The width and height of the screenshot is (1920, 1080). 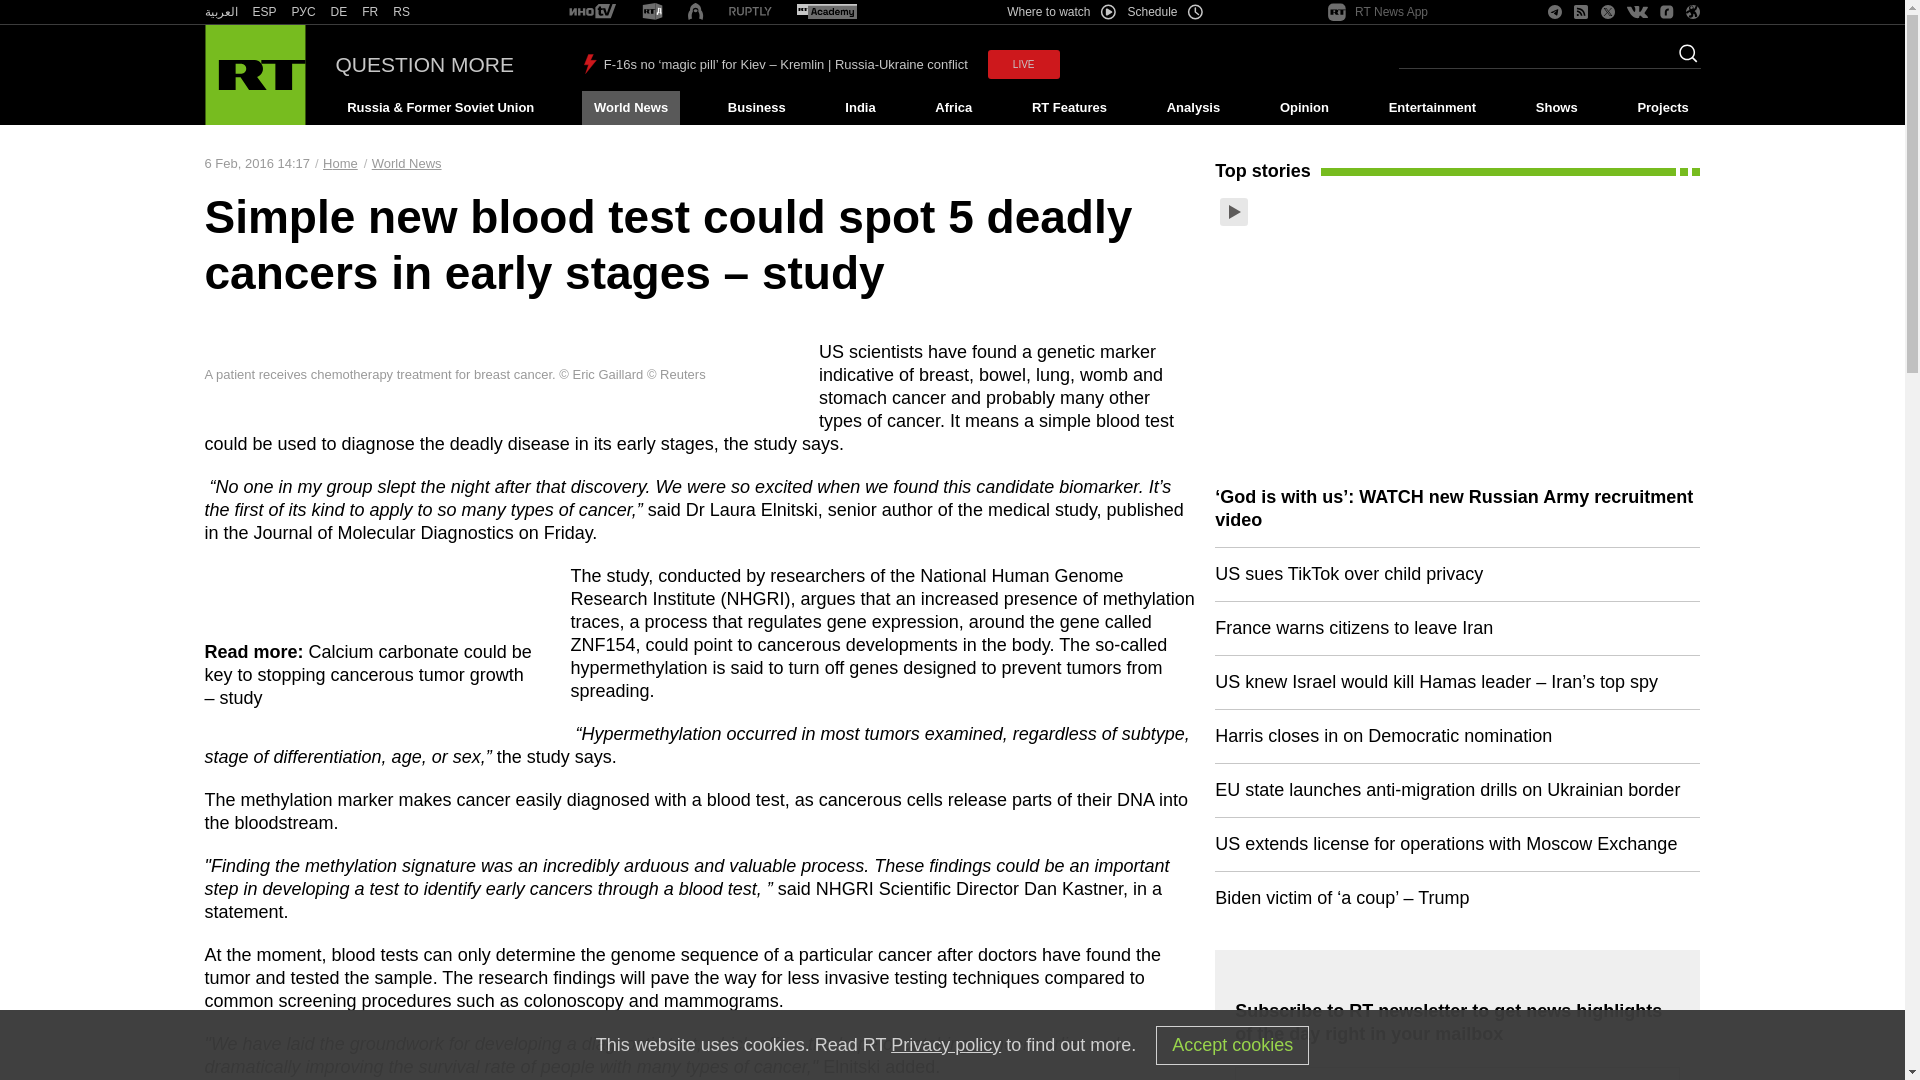 What do you see at coordinates (860, 108) in the screenshot?
I see `India` at bounding box center [860, 108].